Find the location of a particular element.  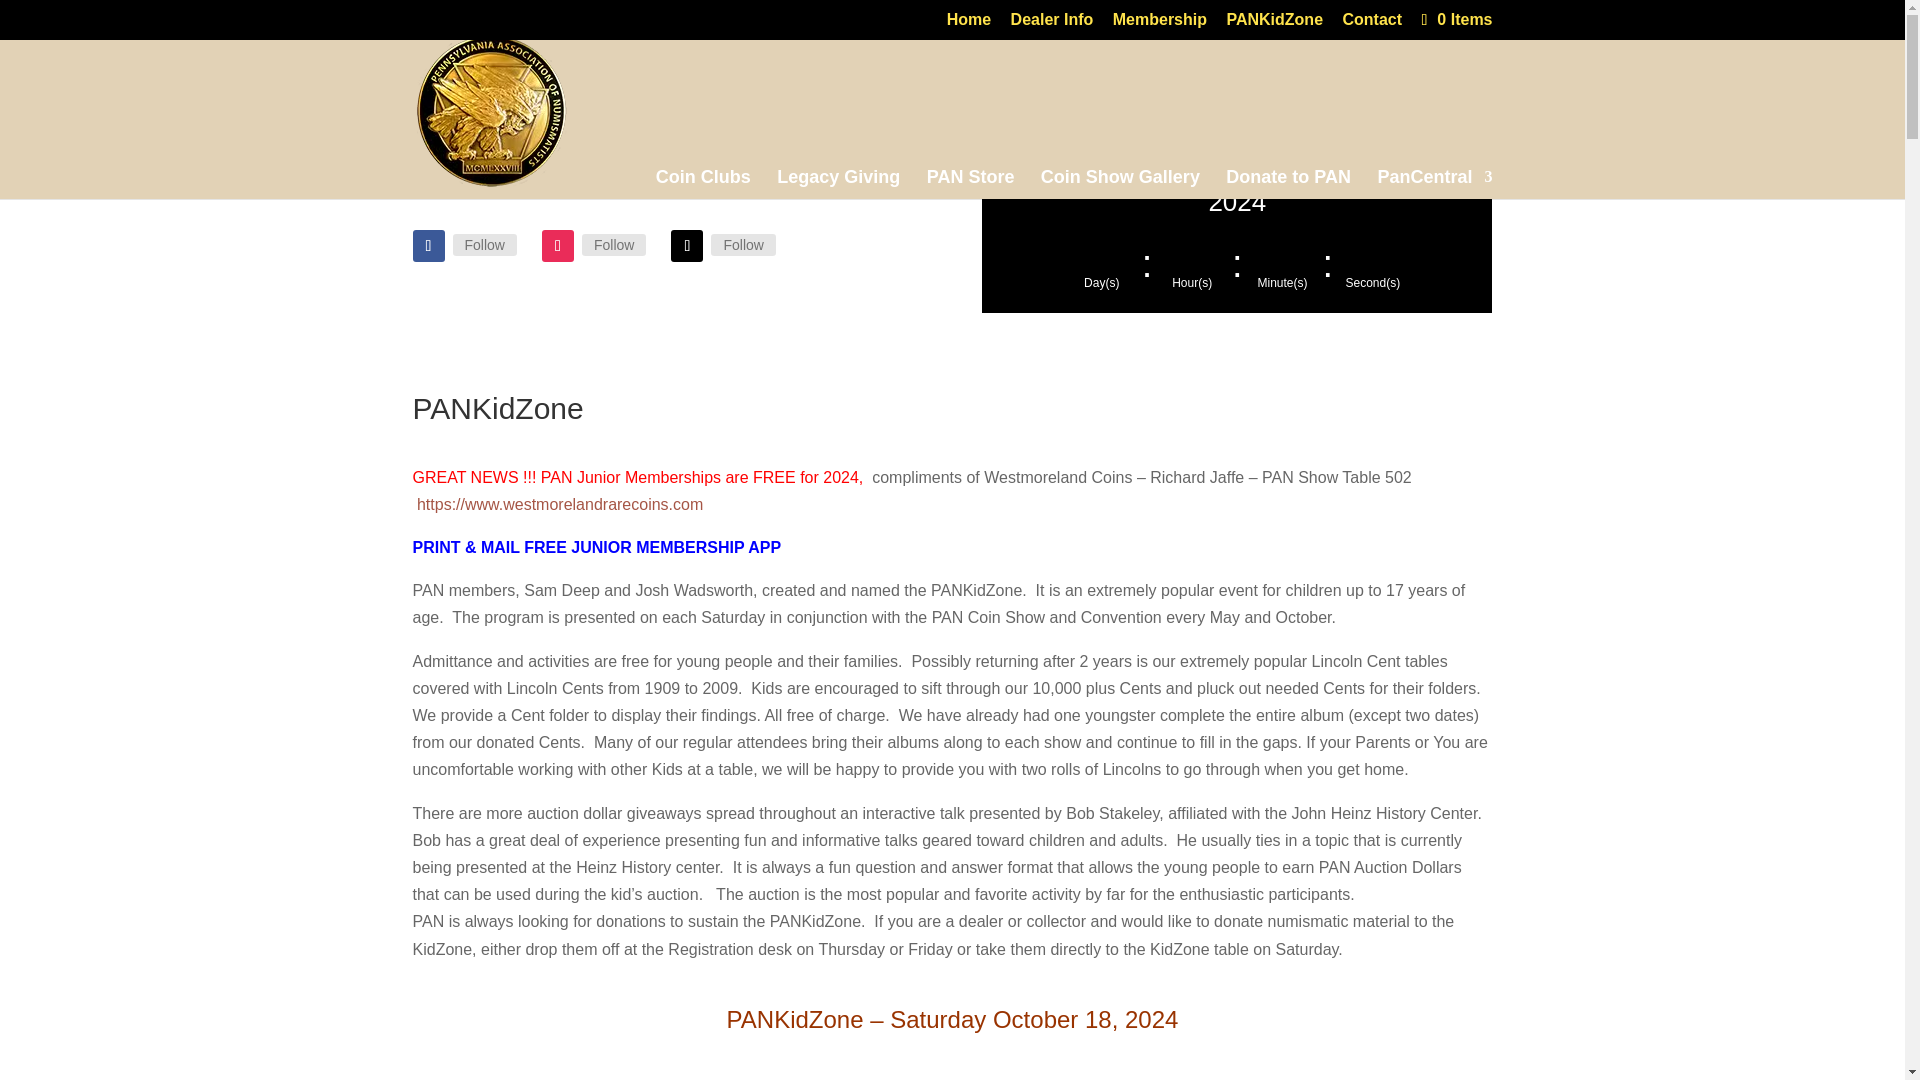

Follow is located at coordinates (742, 244).